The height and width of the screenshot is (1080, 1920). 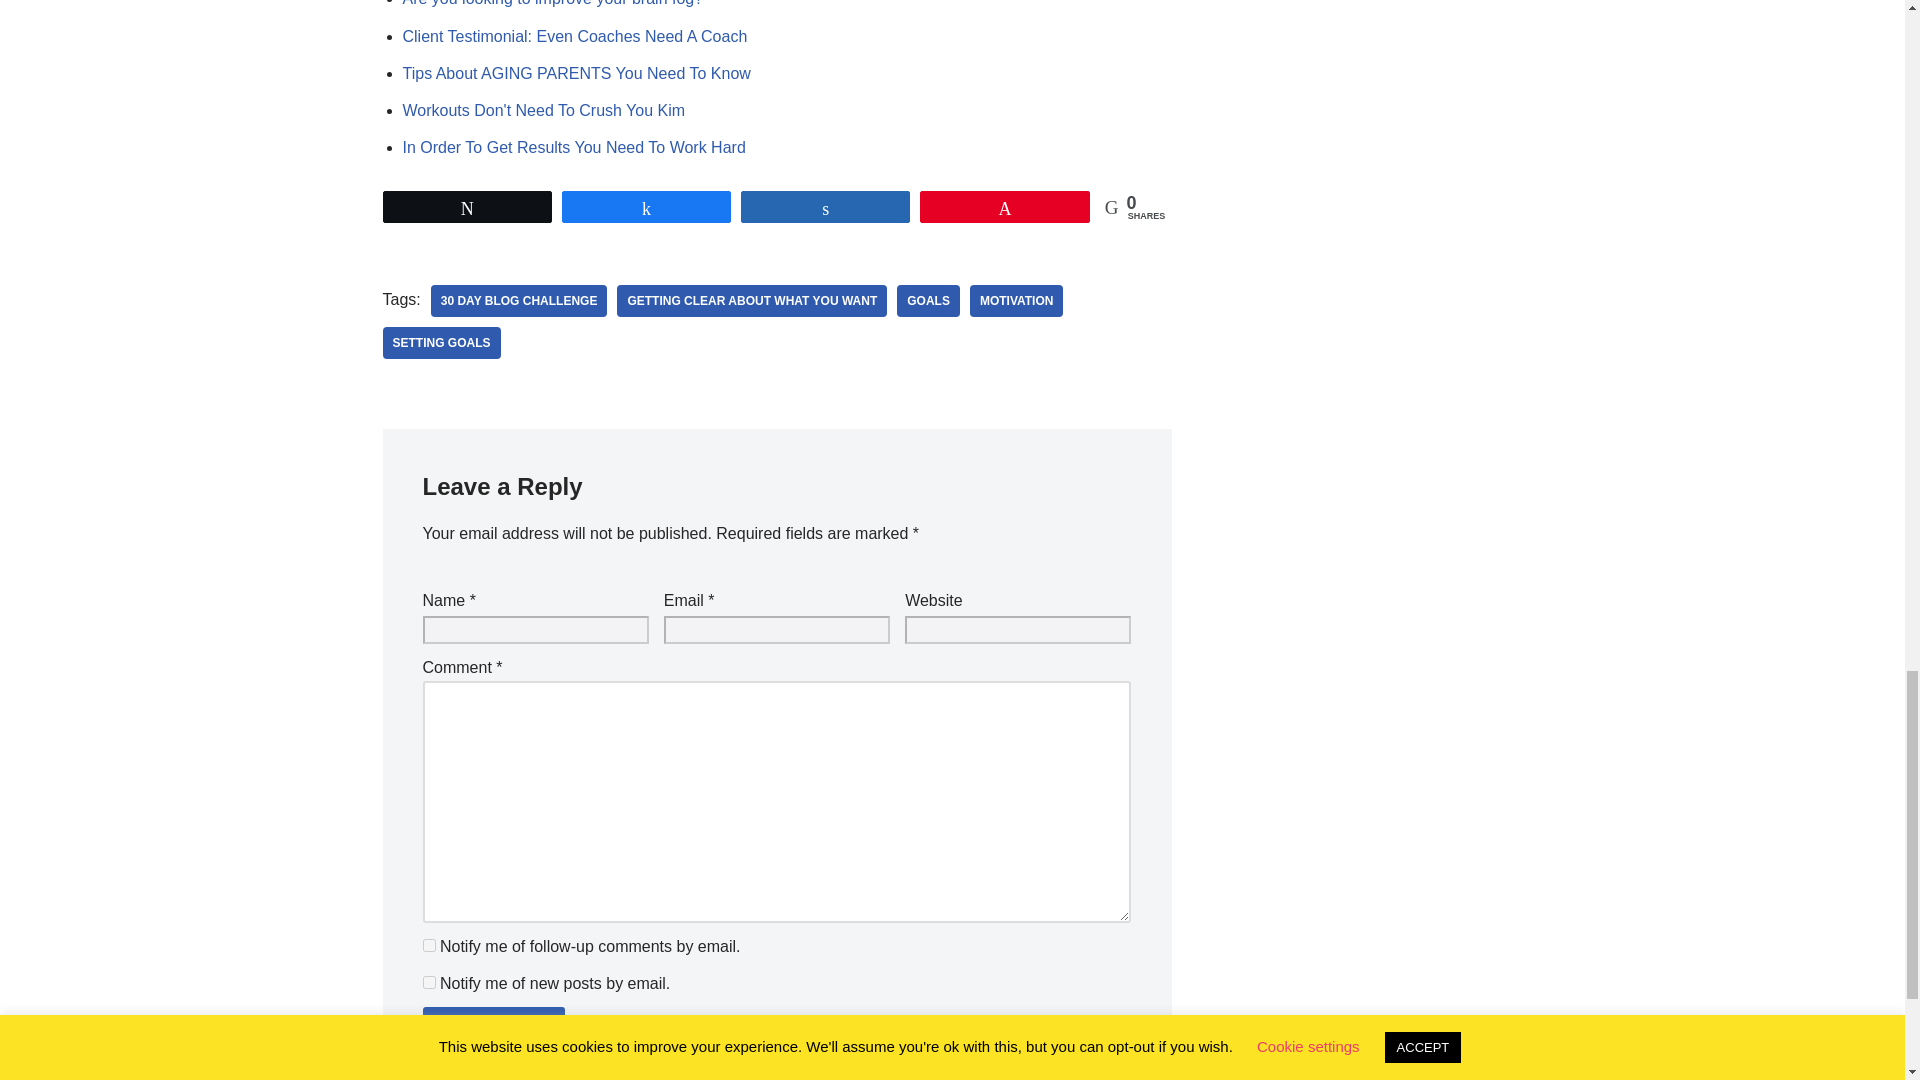 I want to click on goals, so click(x=928, y=301).